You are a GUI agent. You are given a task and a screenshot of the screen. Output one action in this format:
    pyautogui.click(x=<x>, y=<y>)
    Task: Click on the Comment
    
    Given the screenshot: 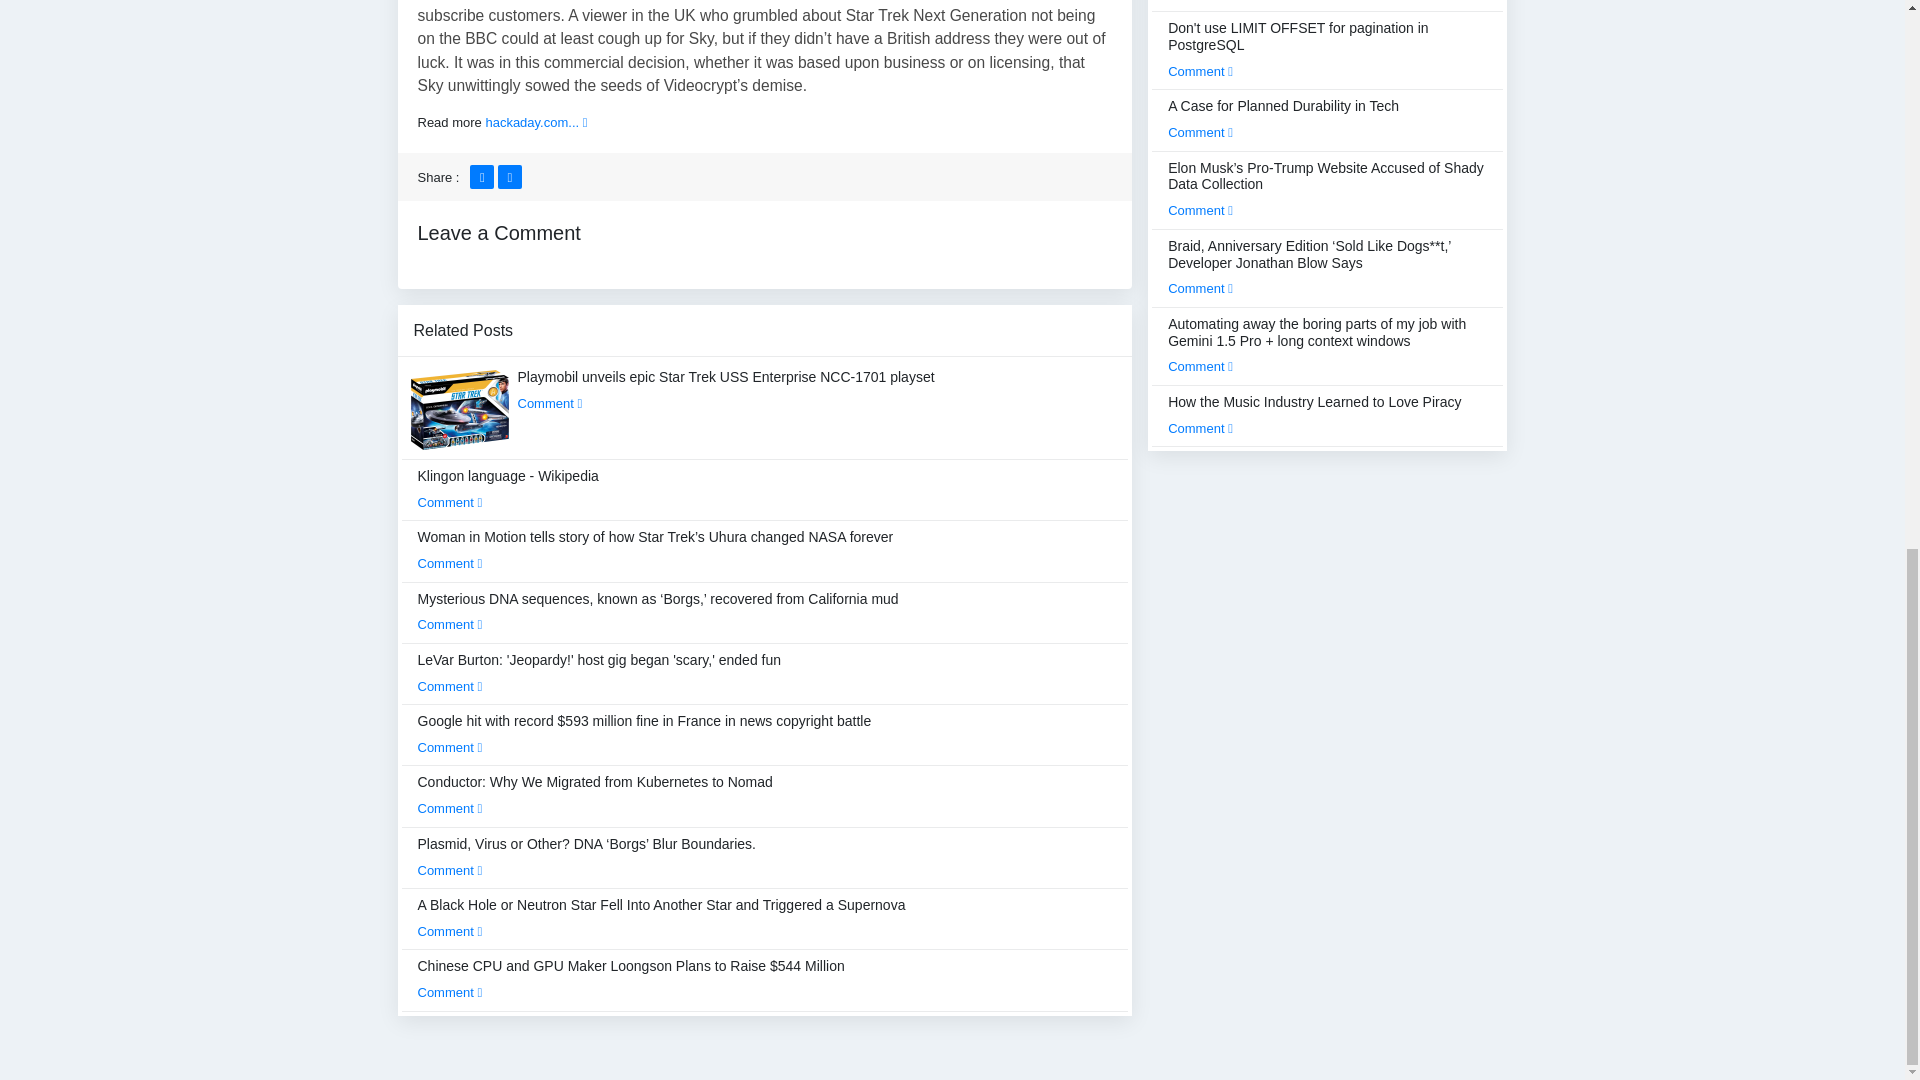 What is the action you would take?
    pyautogui.click(x=450, y=931)
    